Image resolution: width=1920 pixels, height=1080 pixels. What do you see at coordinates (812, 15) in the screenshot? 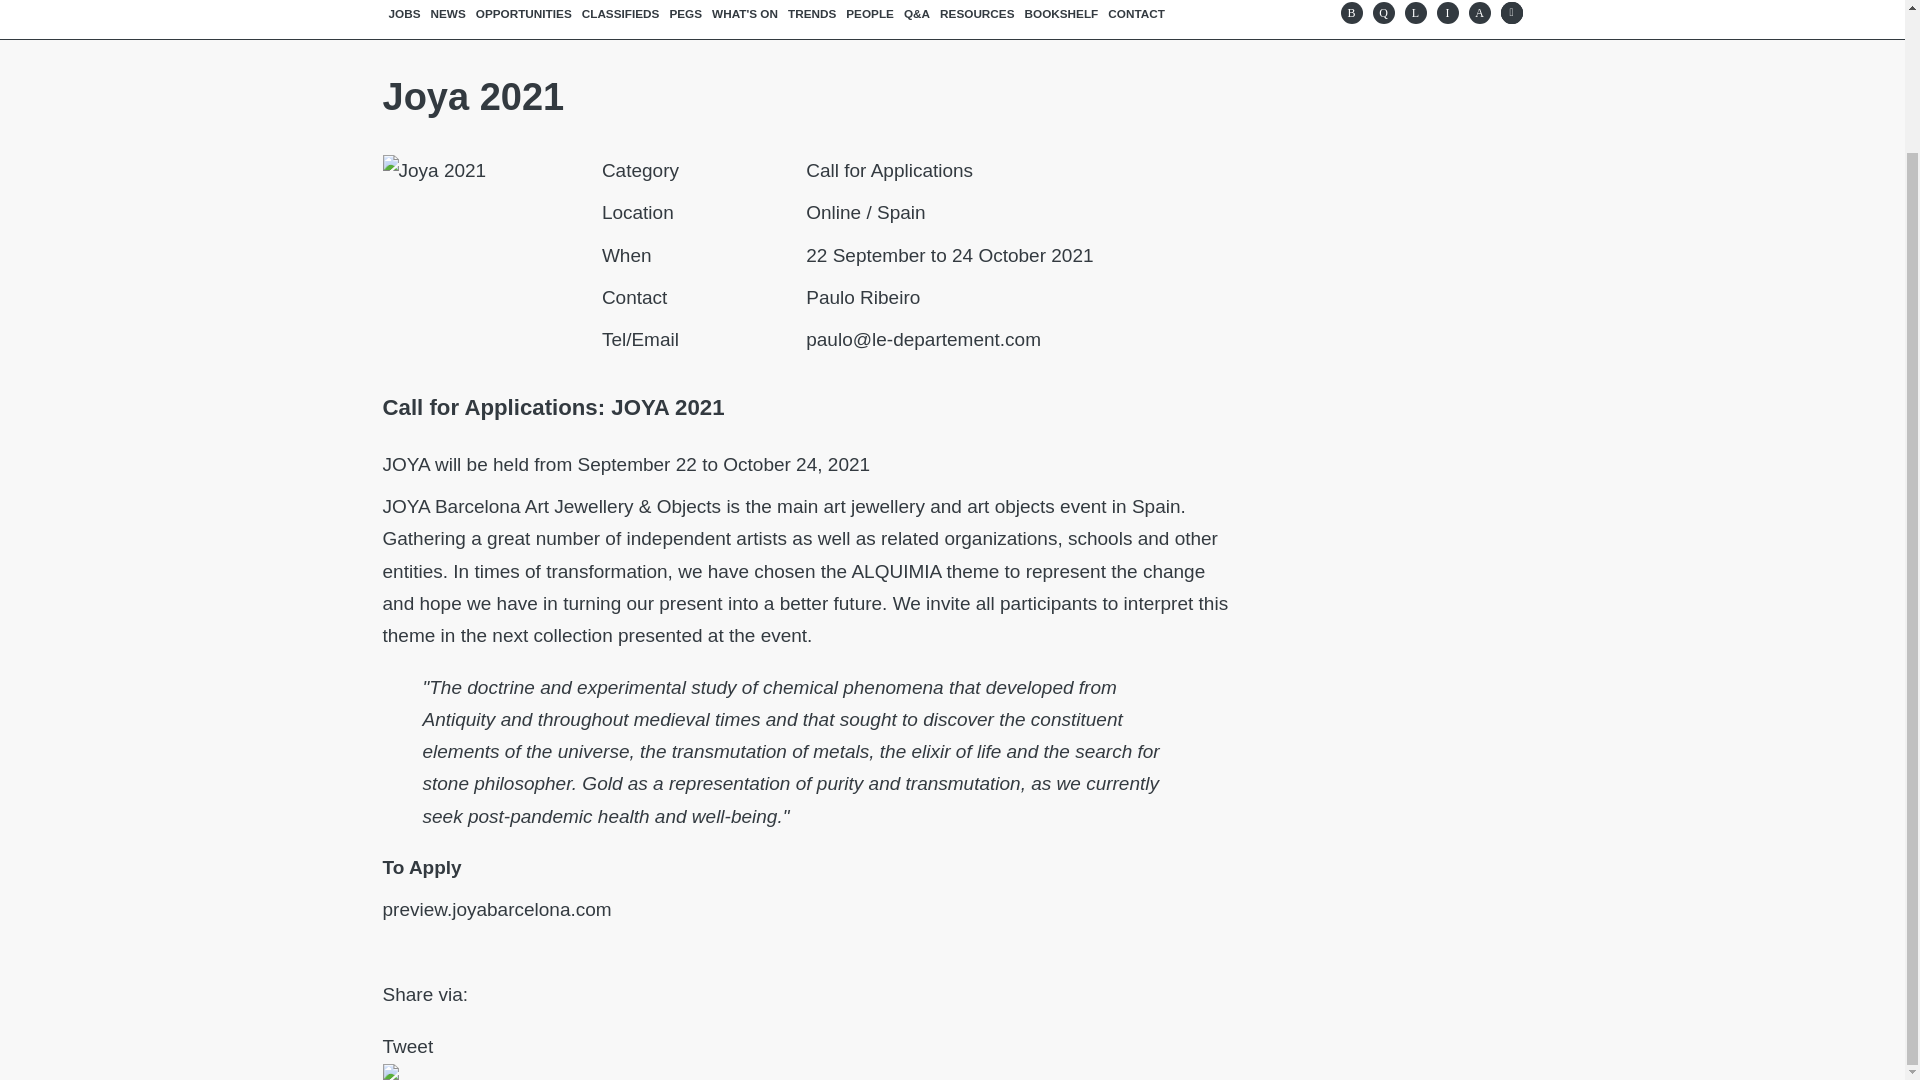
I see `TRENDS` at bounding box center [812, 15].